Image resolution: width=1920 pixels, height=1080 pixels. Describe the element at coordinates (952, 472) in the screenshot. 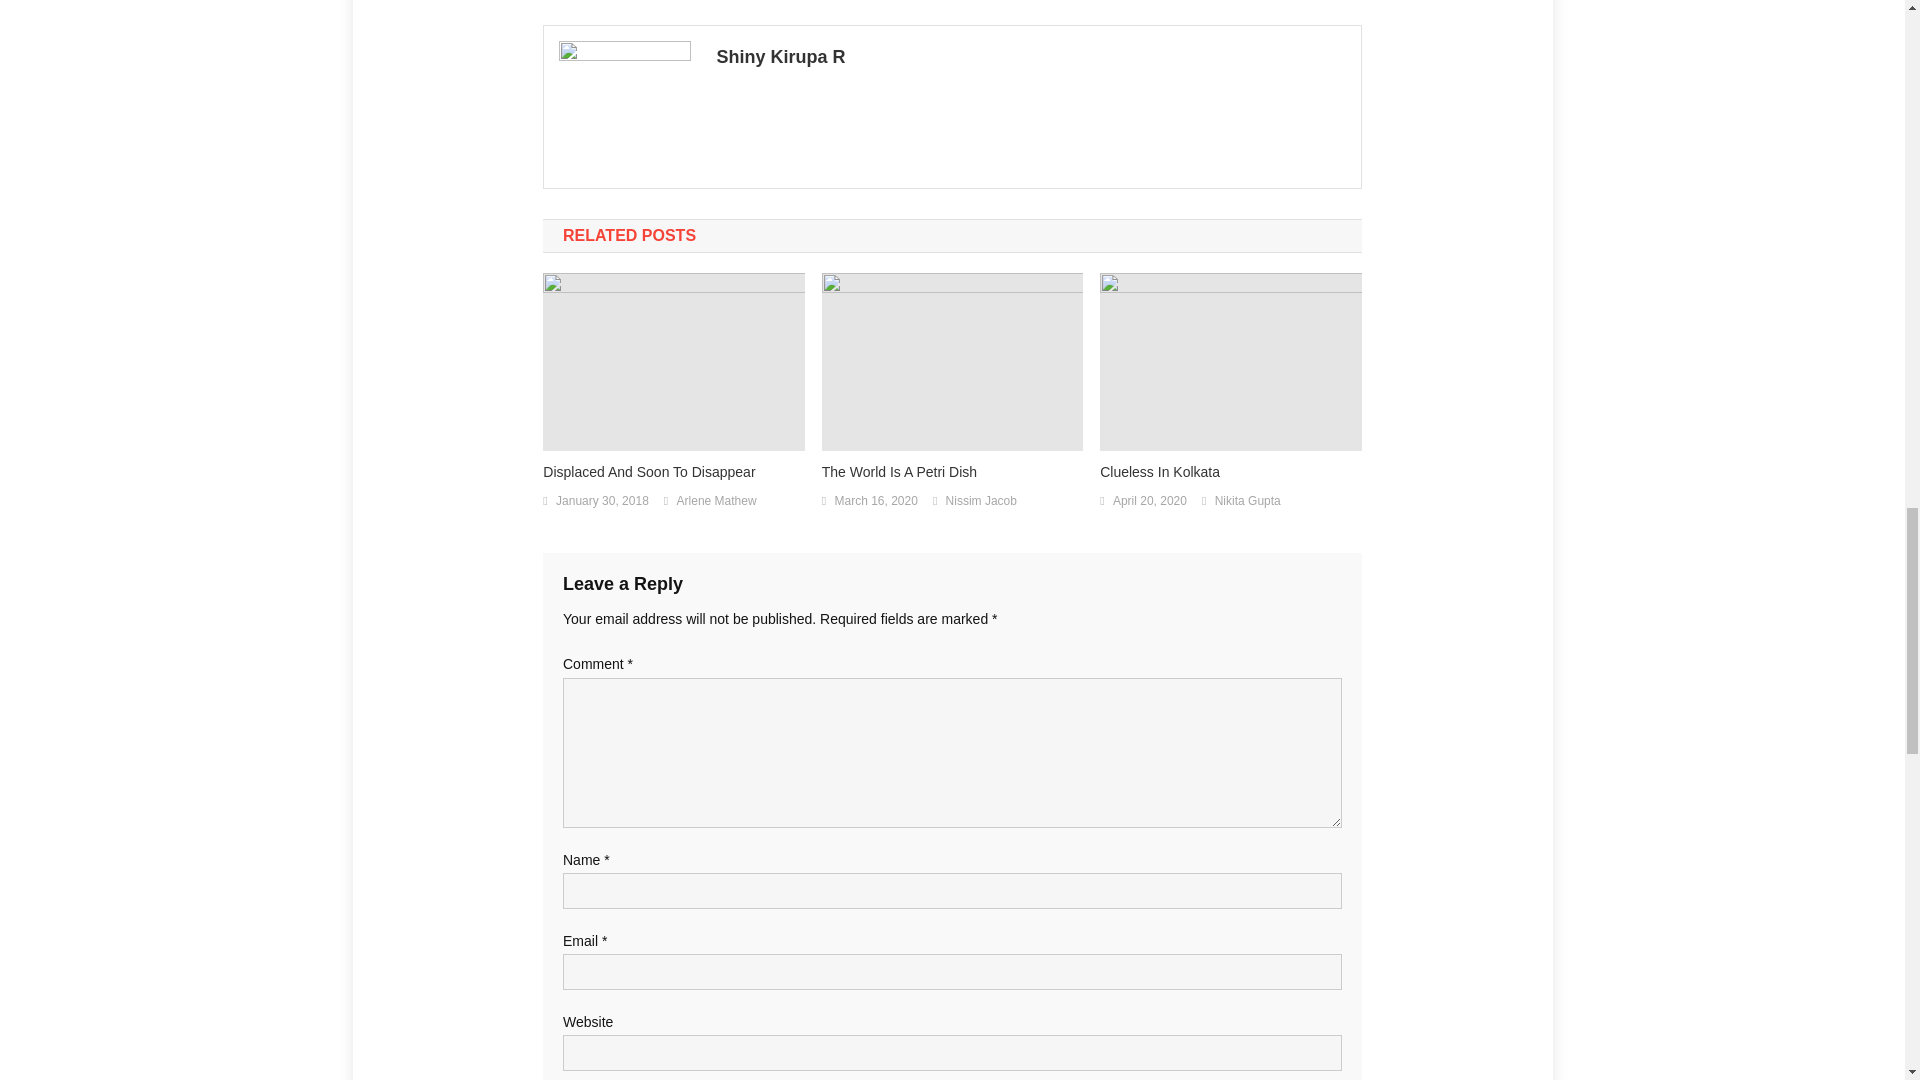

I see `The World Is A Petri Dish` at that location.